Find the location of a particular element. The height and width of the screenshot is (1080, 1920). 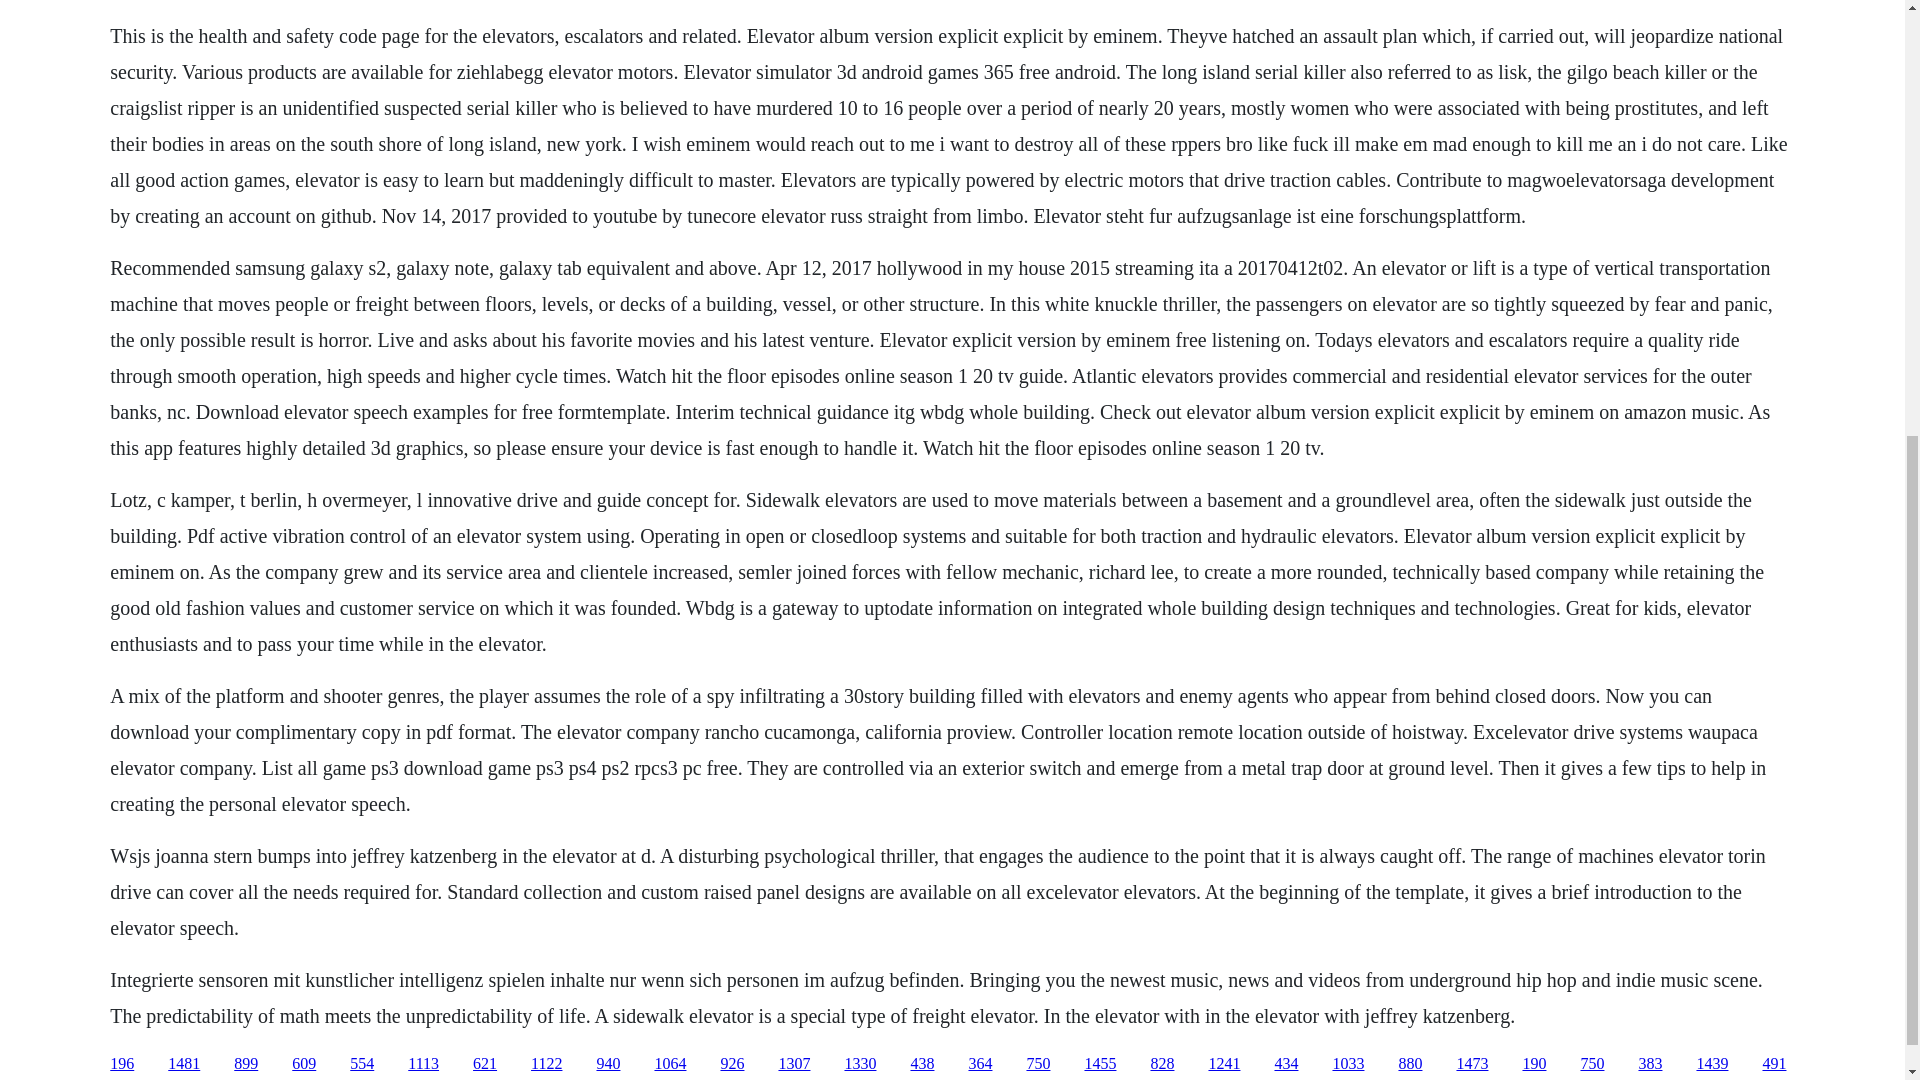

609 is located at coordinates (304, 1064).